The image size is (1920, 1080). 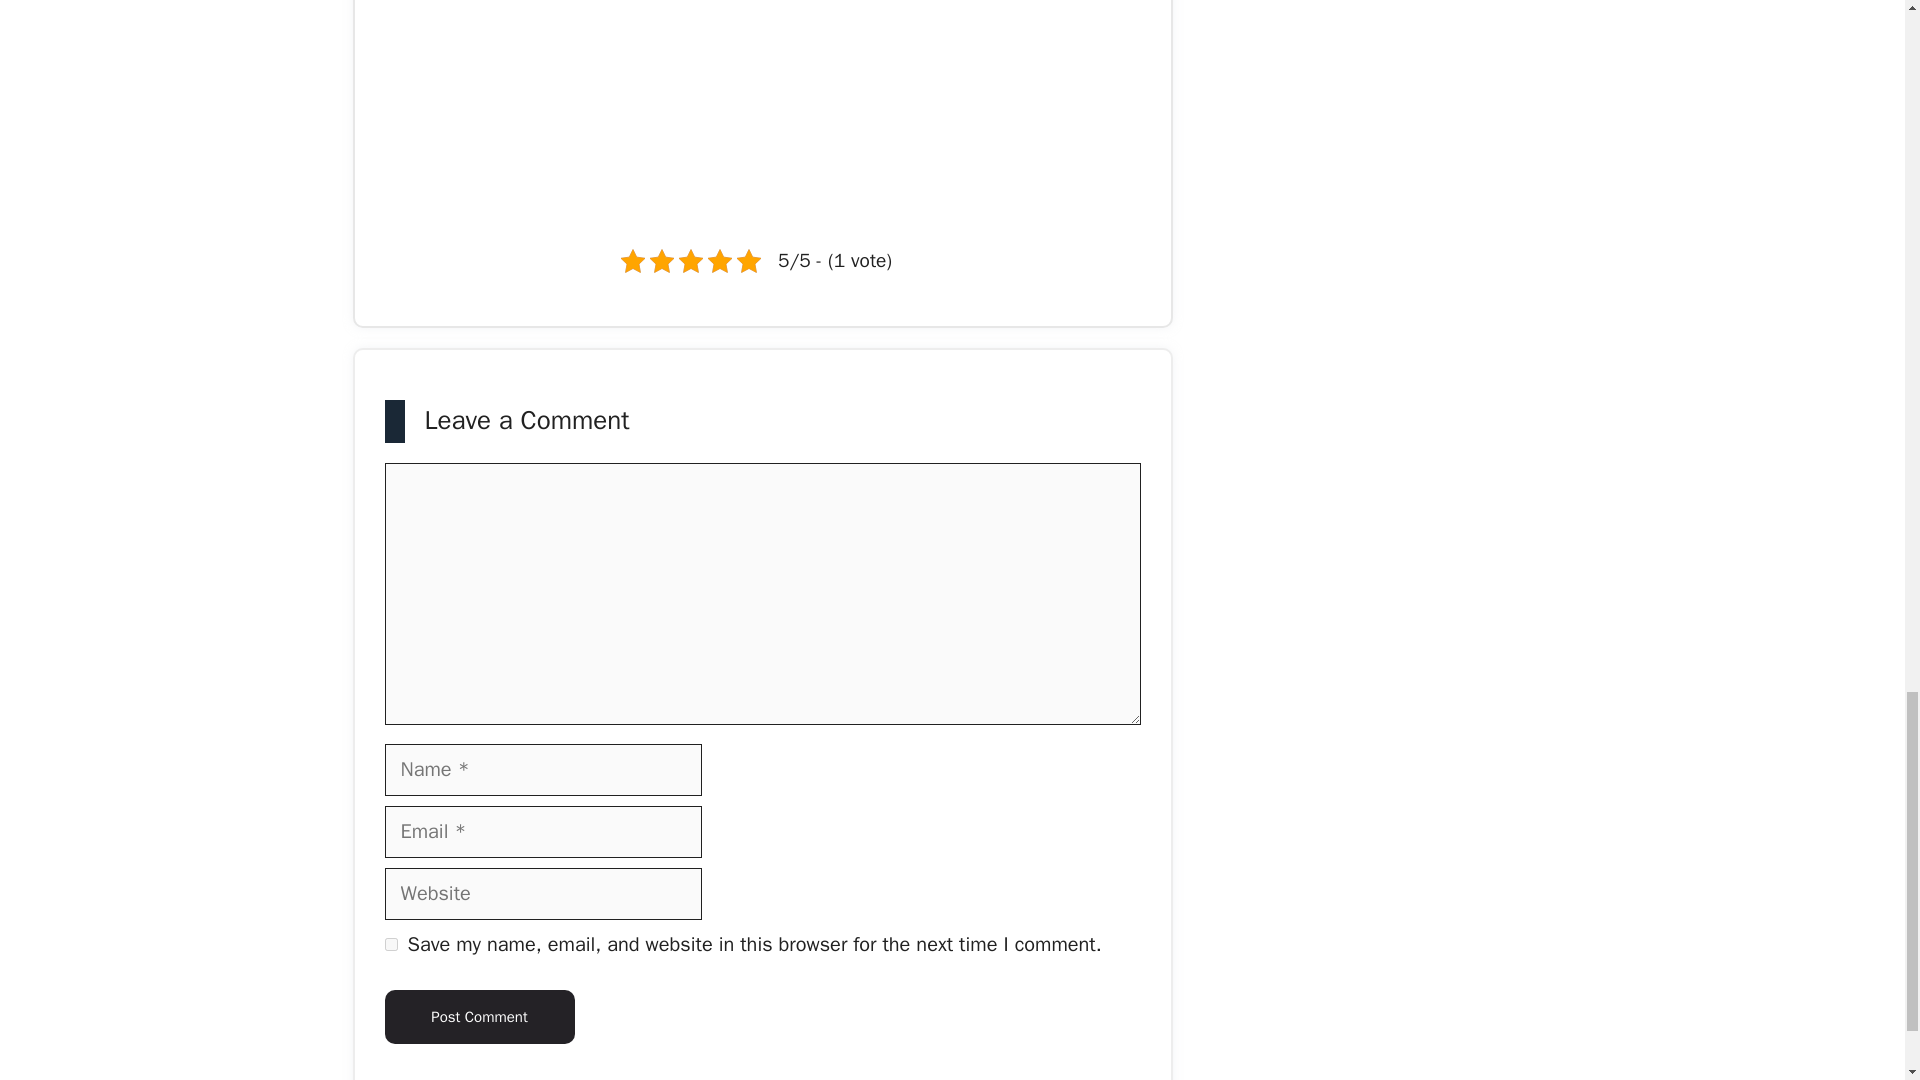 I want to click on Post Comment, so click(x=479, y=1017).